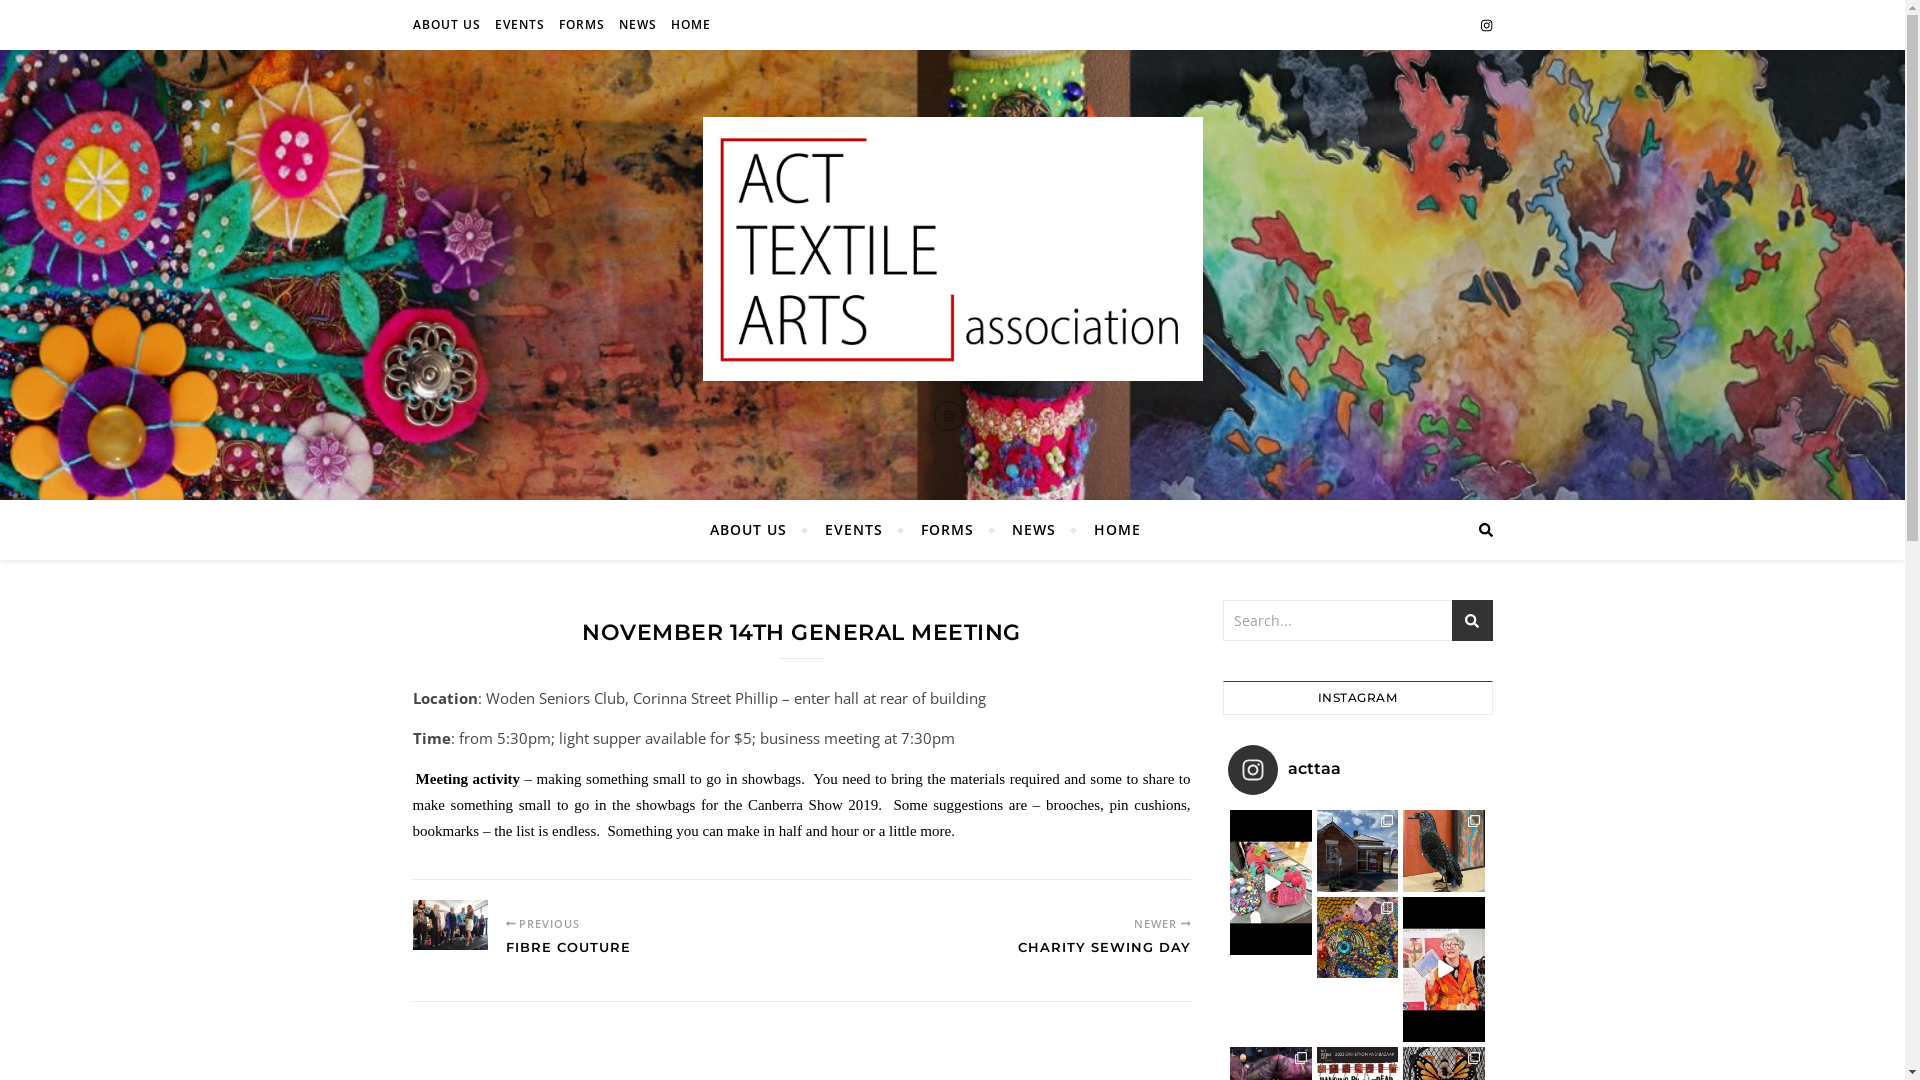 The height and width of the screenshot is (1080, 1920). What do you see at coordinates (1472, 620) in the screenshot?
I see `st` at bounding box center [1472, 620].